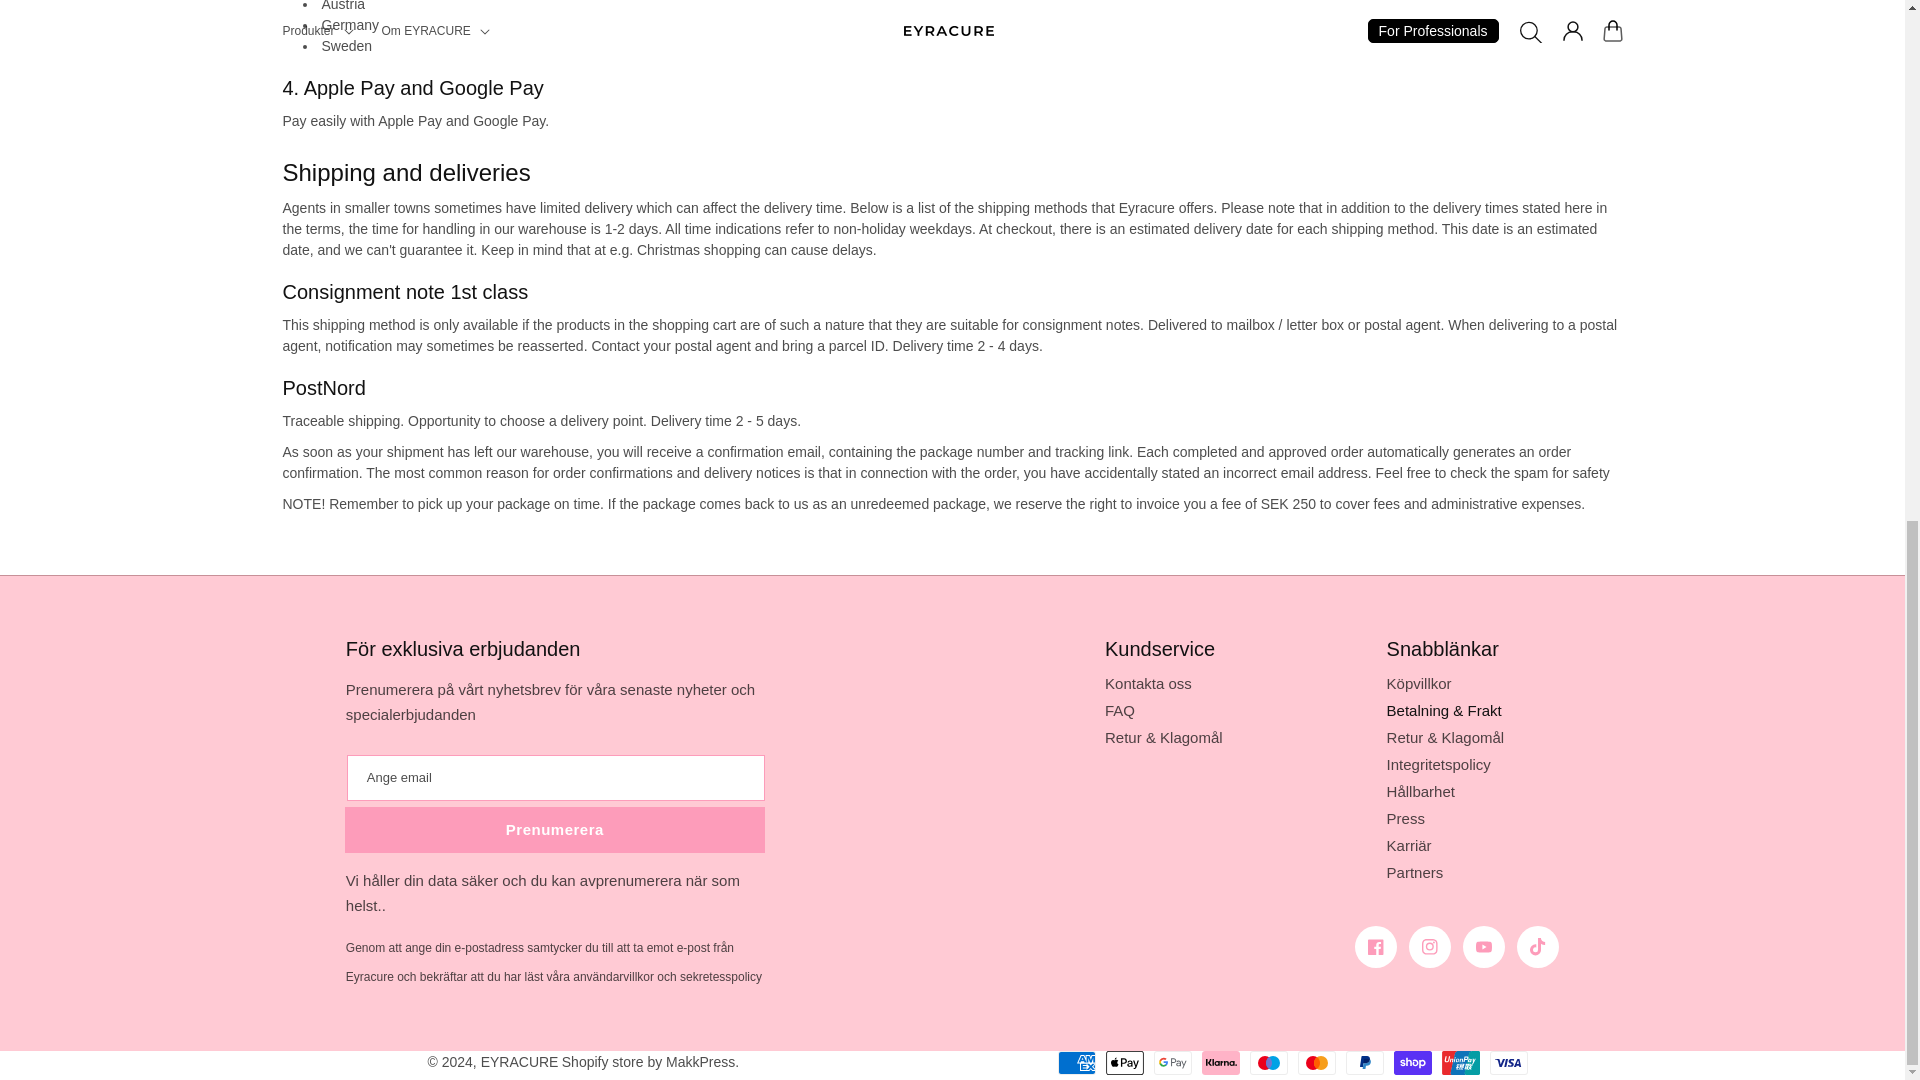 The height and width of the screenshot is (1080, 1920). Describe the element at coordinates (1148, 686) in the screenshot. I see `Kontakta oss` at that location.